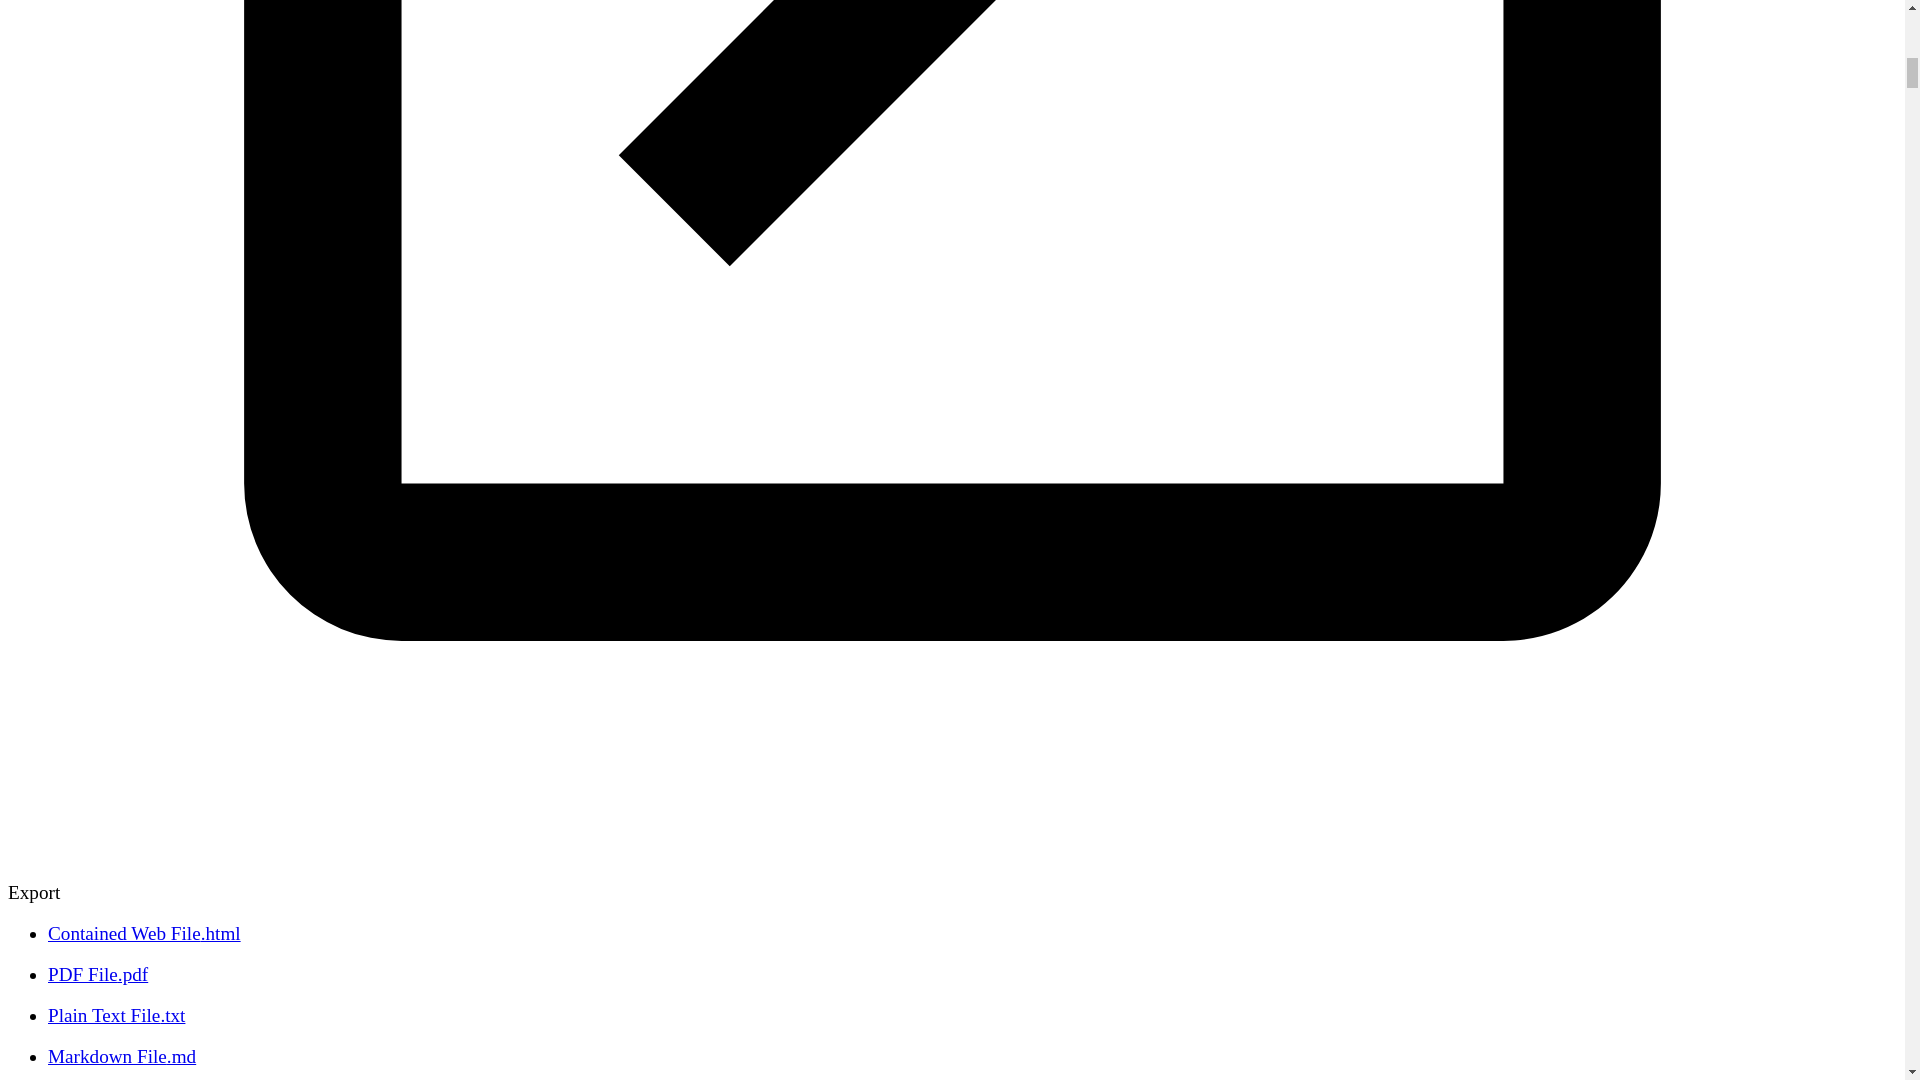 Image resolution: width=1920 pixels, height=1080 pixels. What do you see at coordinates (116, 1016) in the screenshot?
I see `Plain Text File.txt` at bounding box center [116, 1016].